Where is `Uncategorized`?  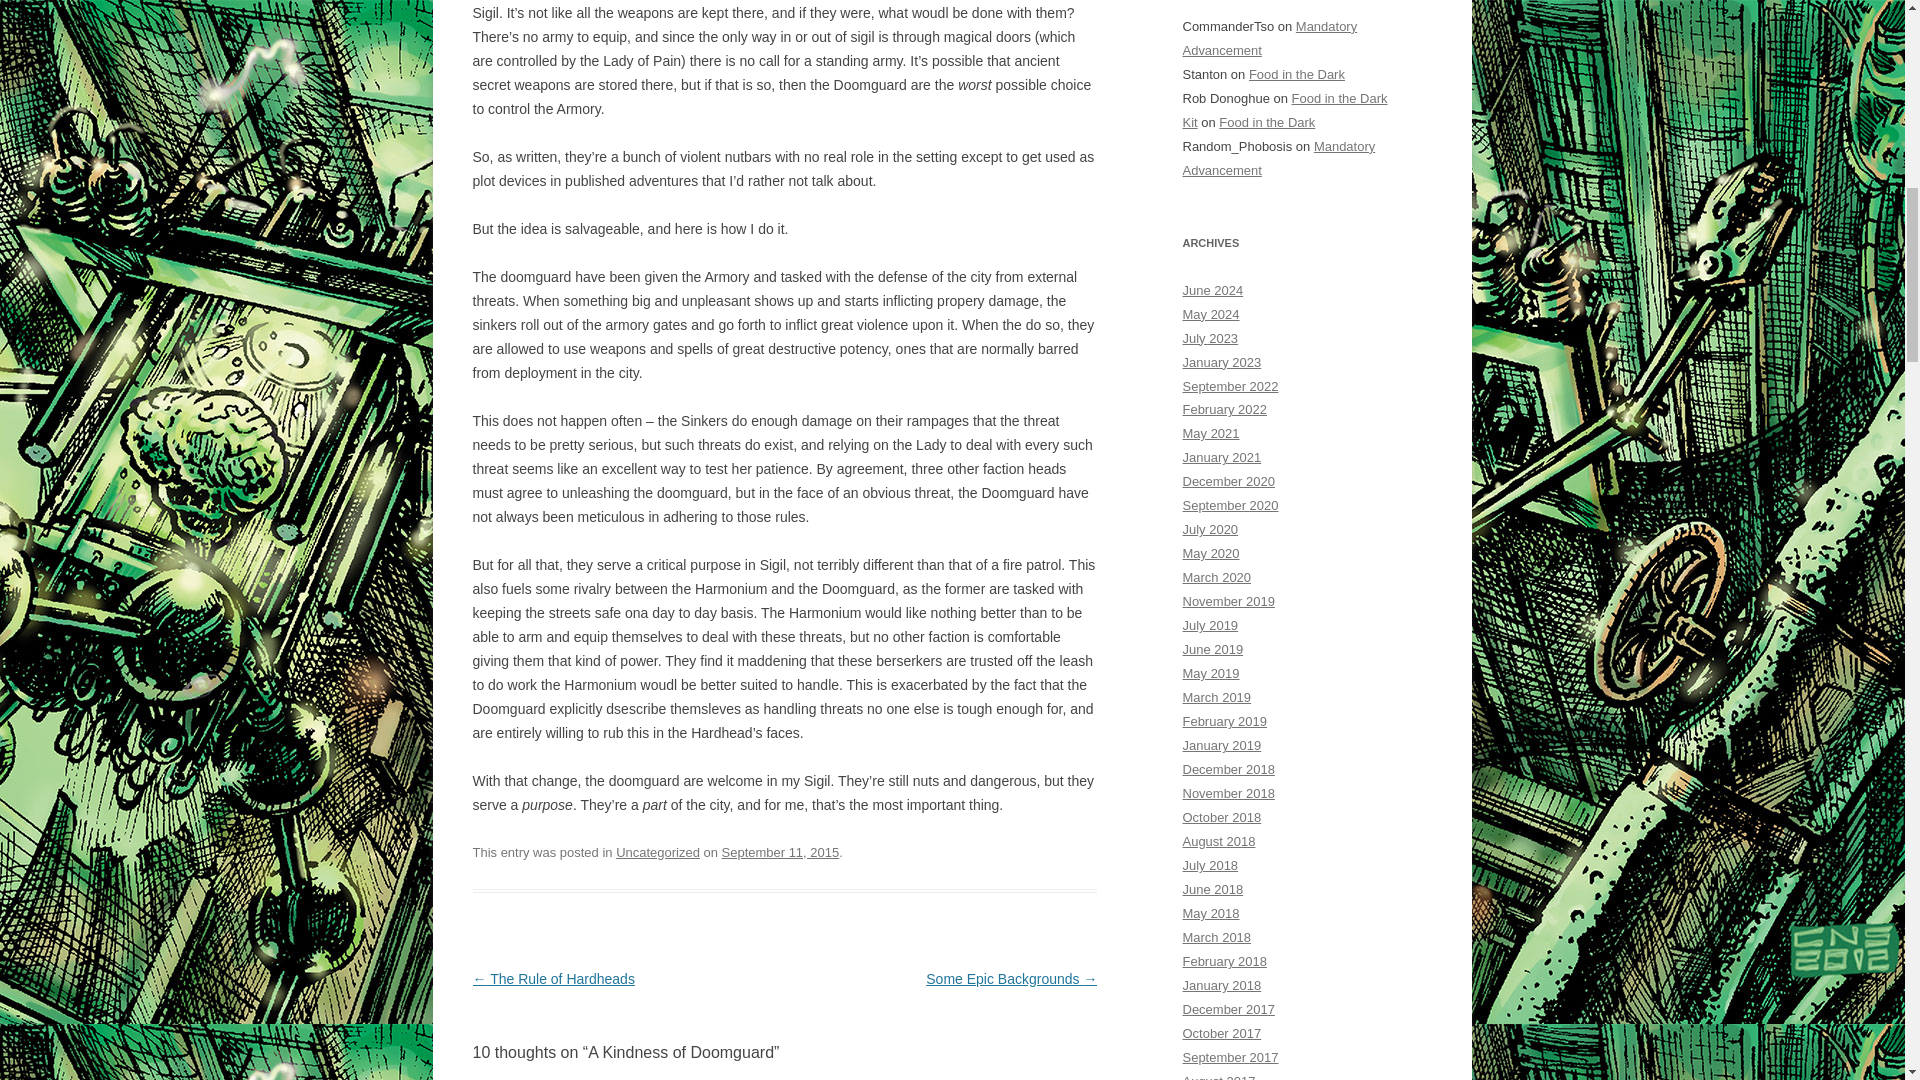 Uncategorized is located at coordinates (658, 852).